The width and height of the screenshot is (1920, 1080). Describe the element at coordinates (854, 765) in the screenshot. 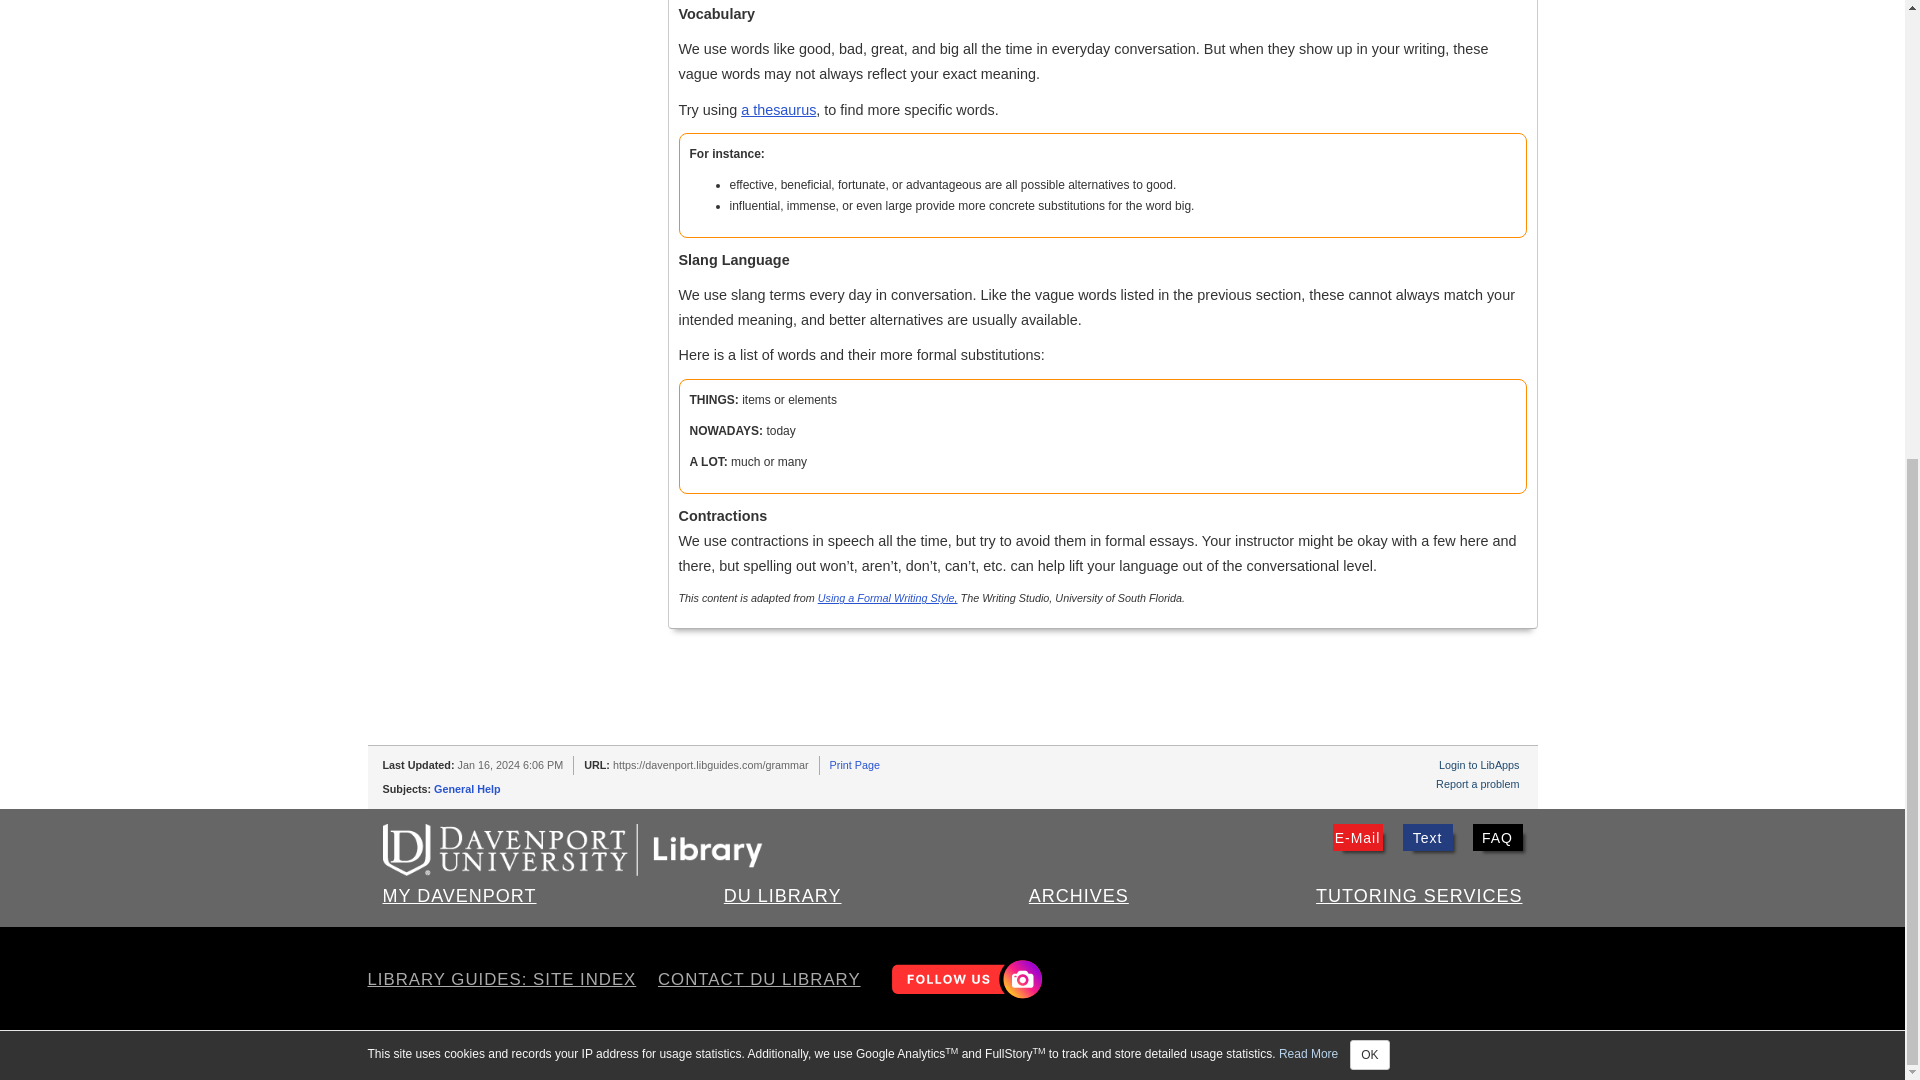

I see `Print Page` at that location.